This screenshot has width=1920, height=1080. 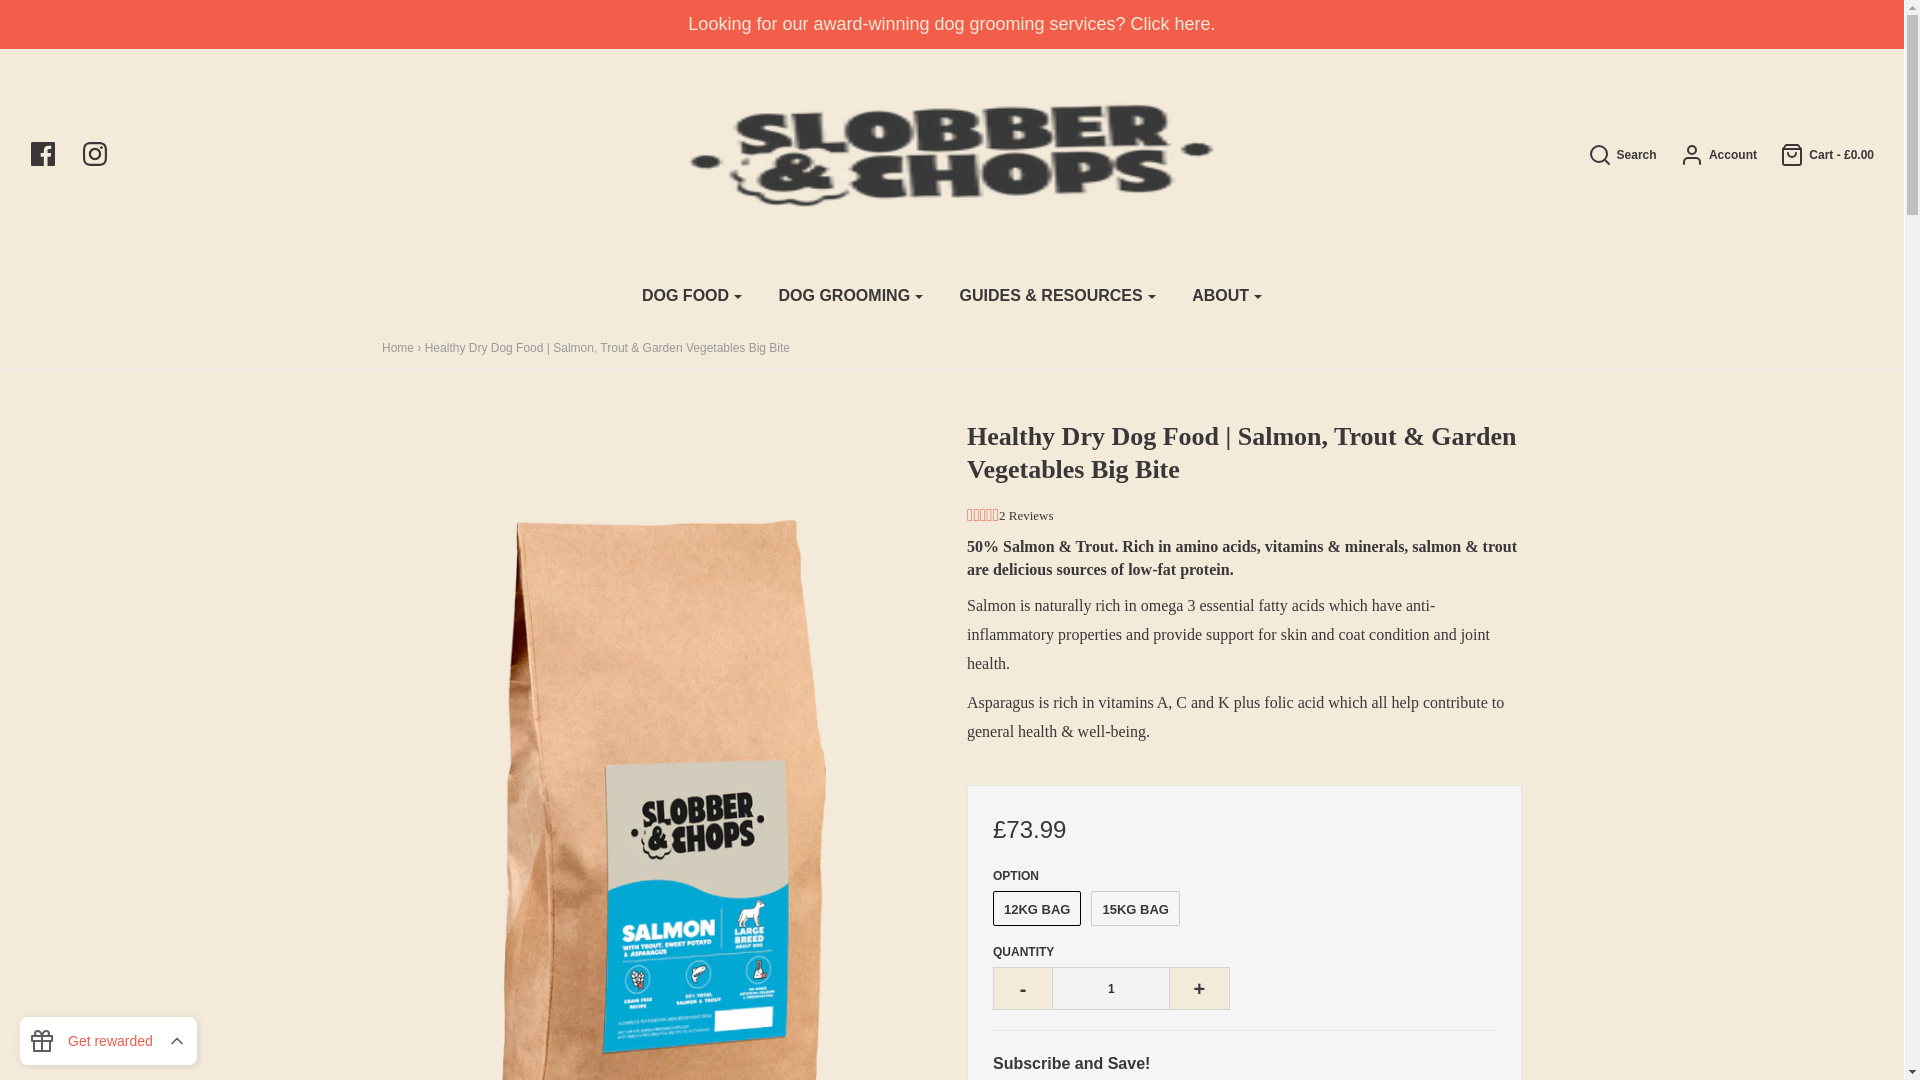 What do you see at coordinates (1453, 7) in the screenshot?
I see `Search` at bounding box center [1453, 7].